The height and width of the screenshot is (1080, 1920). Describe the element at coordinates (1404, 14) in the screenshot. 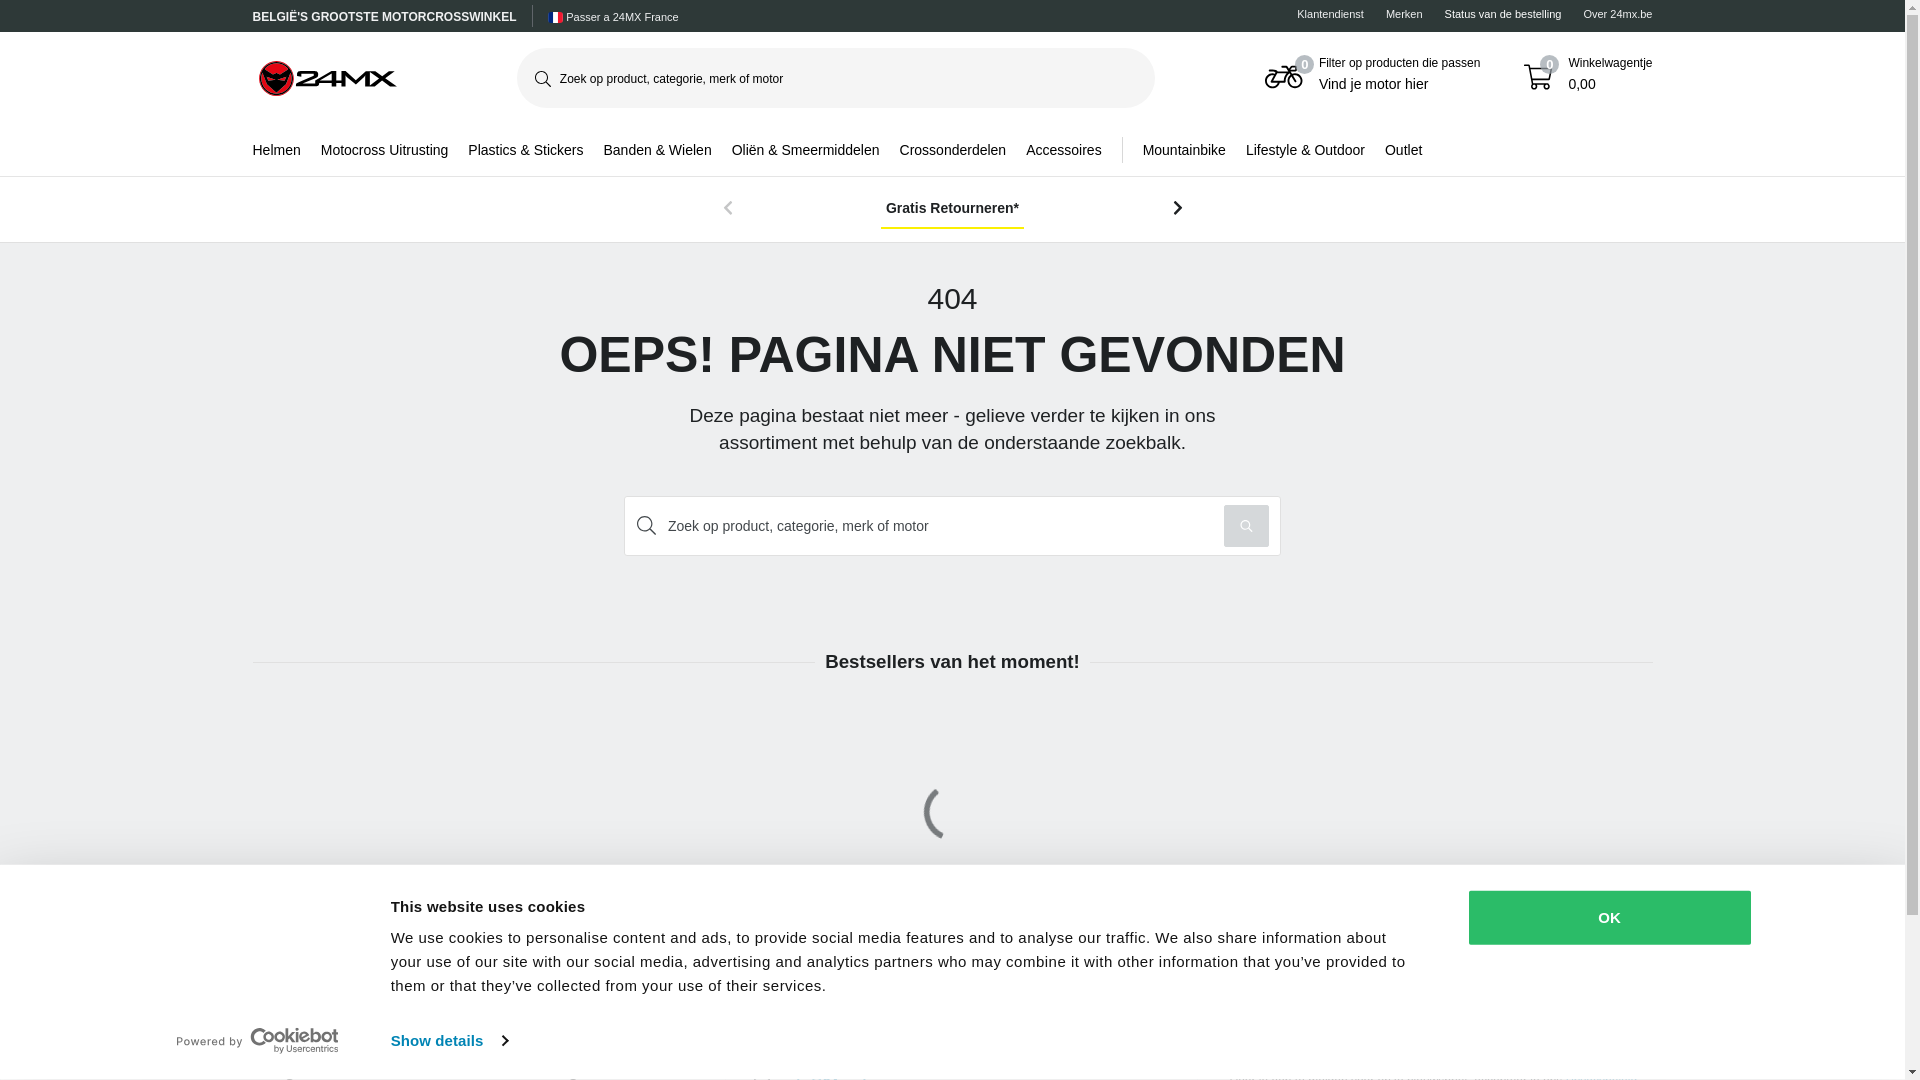

I see `Merken` at that location.